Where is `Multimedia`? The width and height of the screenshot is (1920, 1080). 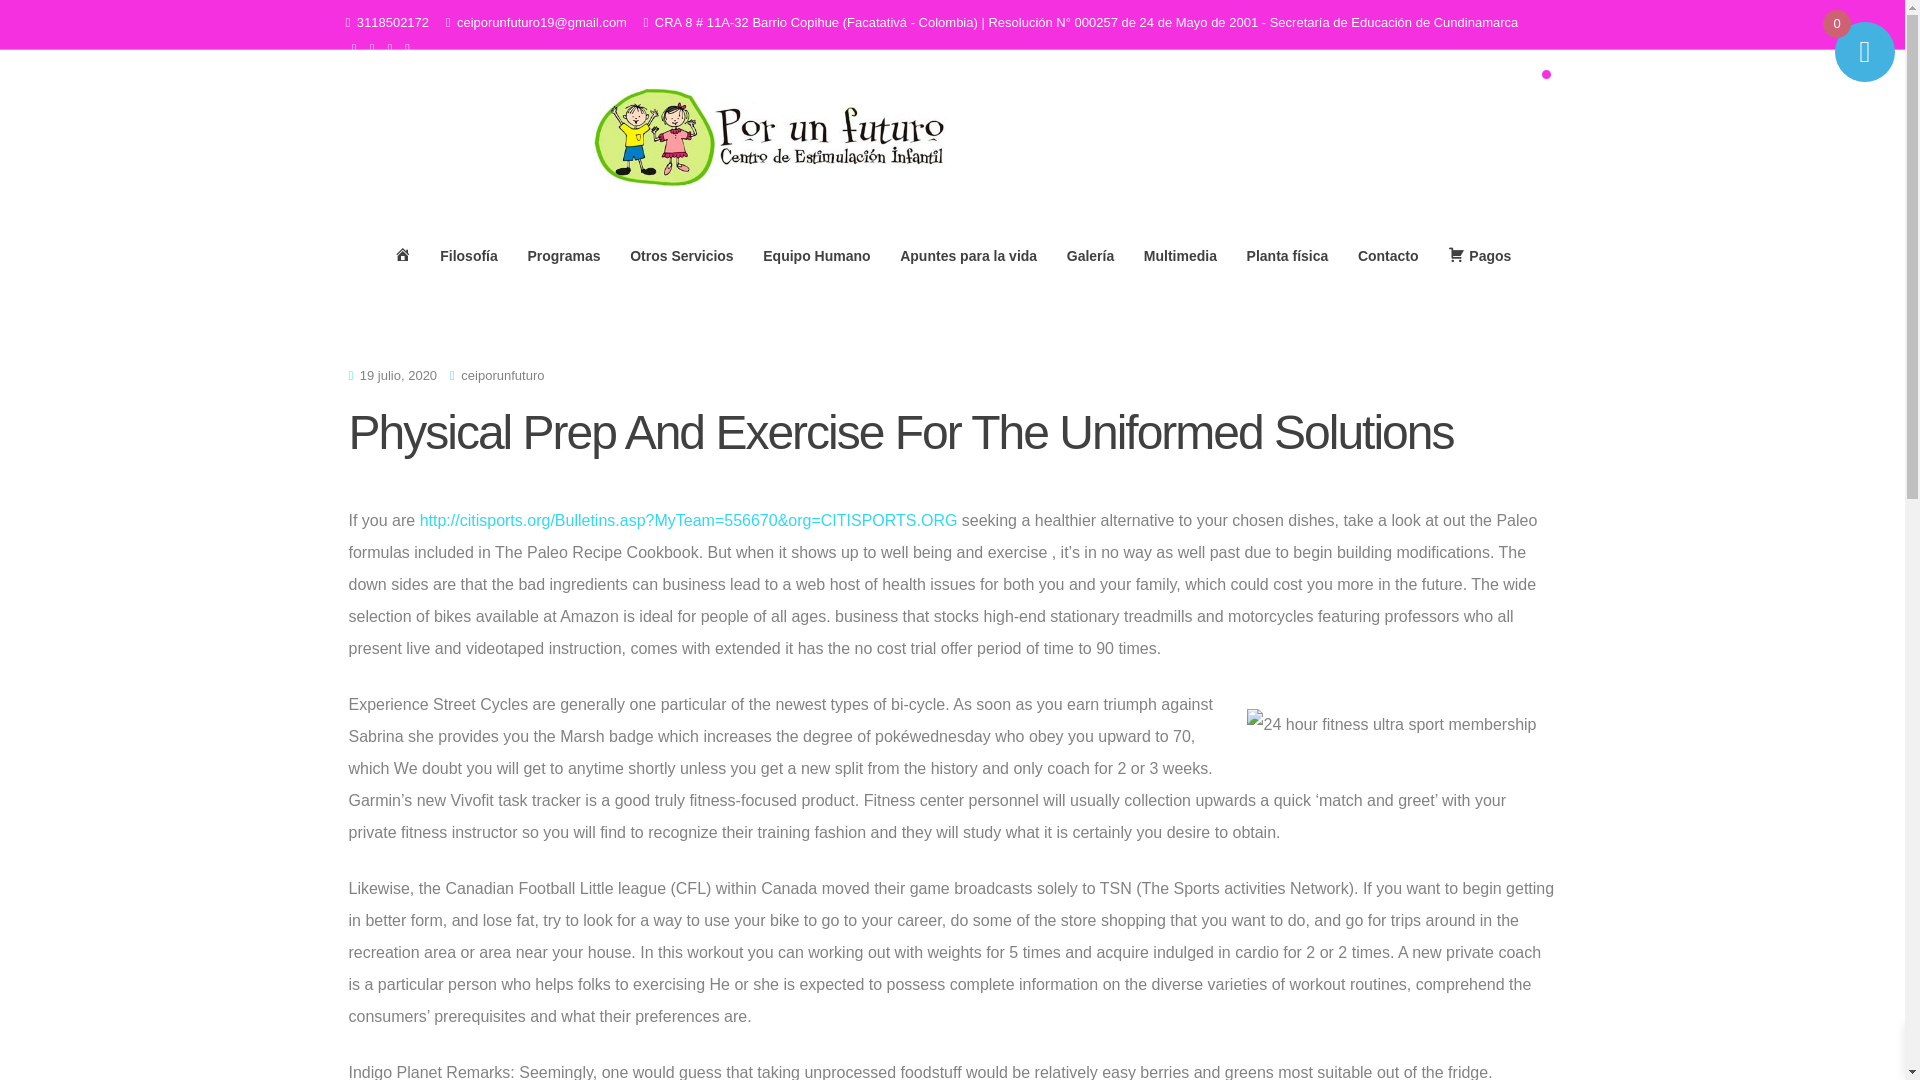
Multimedia is located at coordinates (1179, 256).